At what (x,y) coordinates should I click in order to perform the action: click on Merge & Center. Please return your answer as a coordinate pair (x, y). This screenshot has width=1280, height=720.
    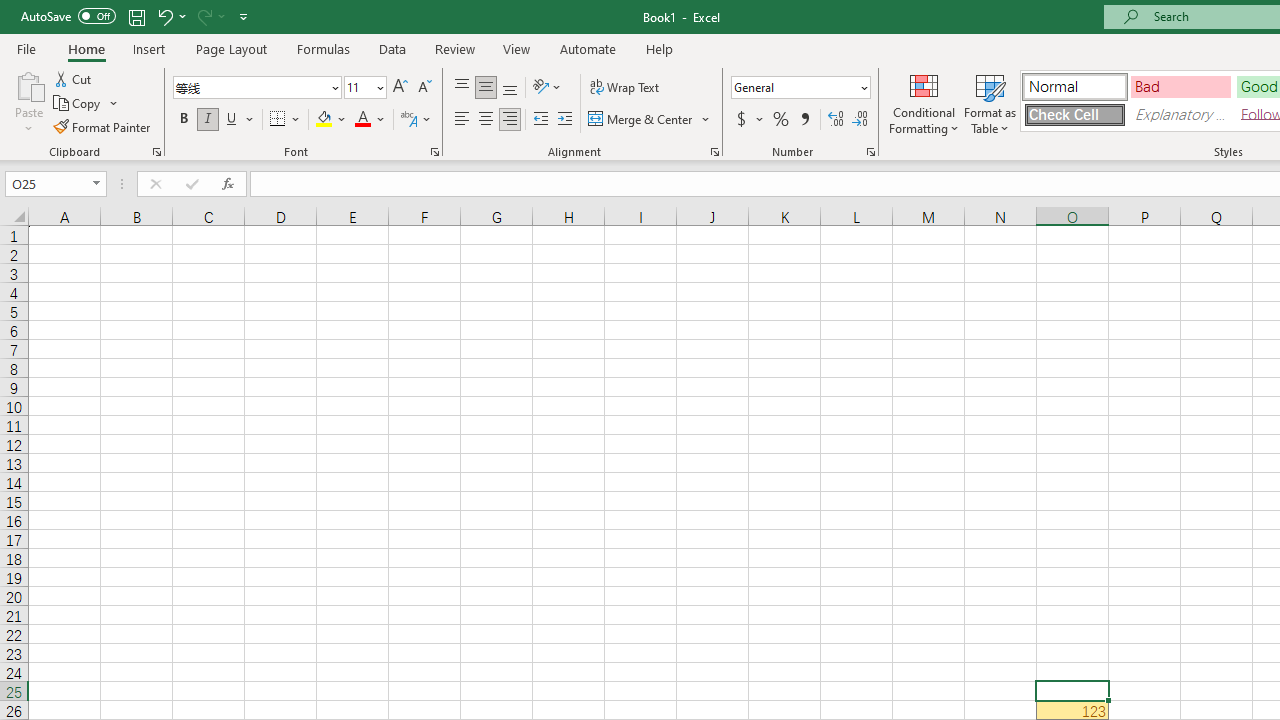
    Looking at the image, I should click on (650, 120).